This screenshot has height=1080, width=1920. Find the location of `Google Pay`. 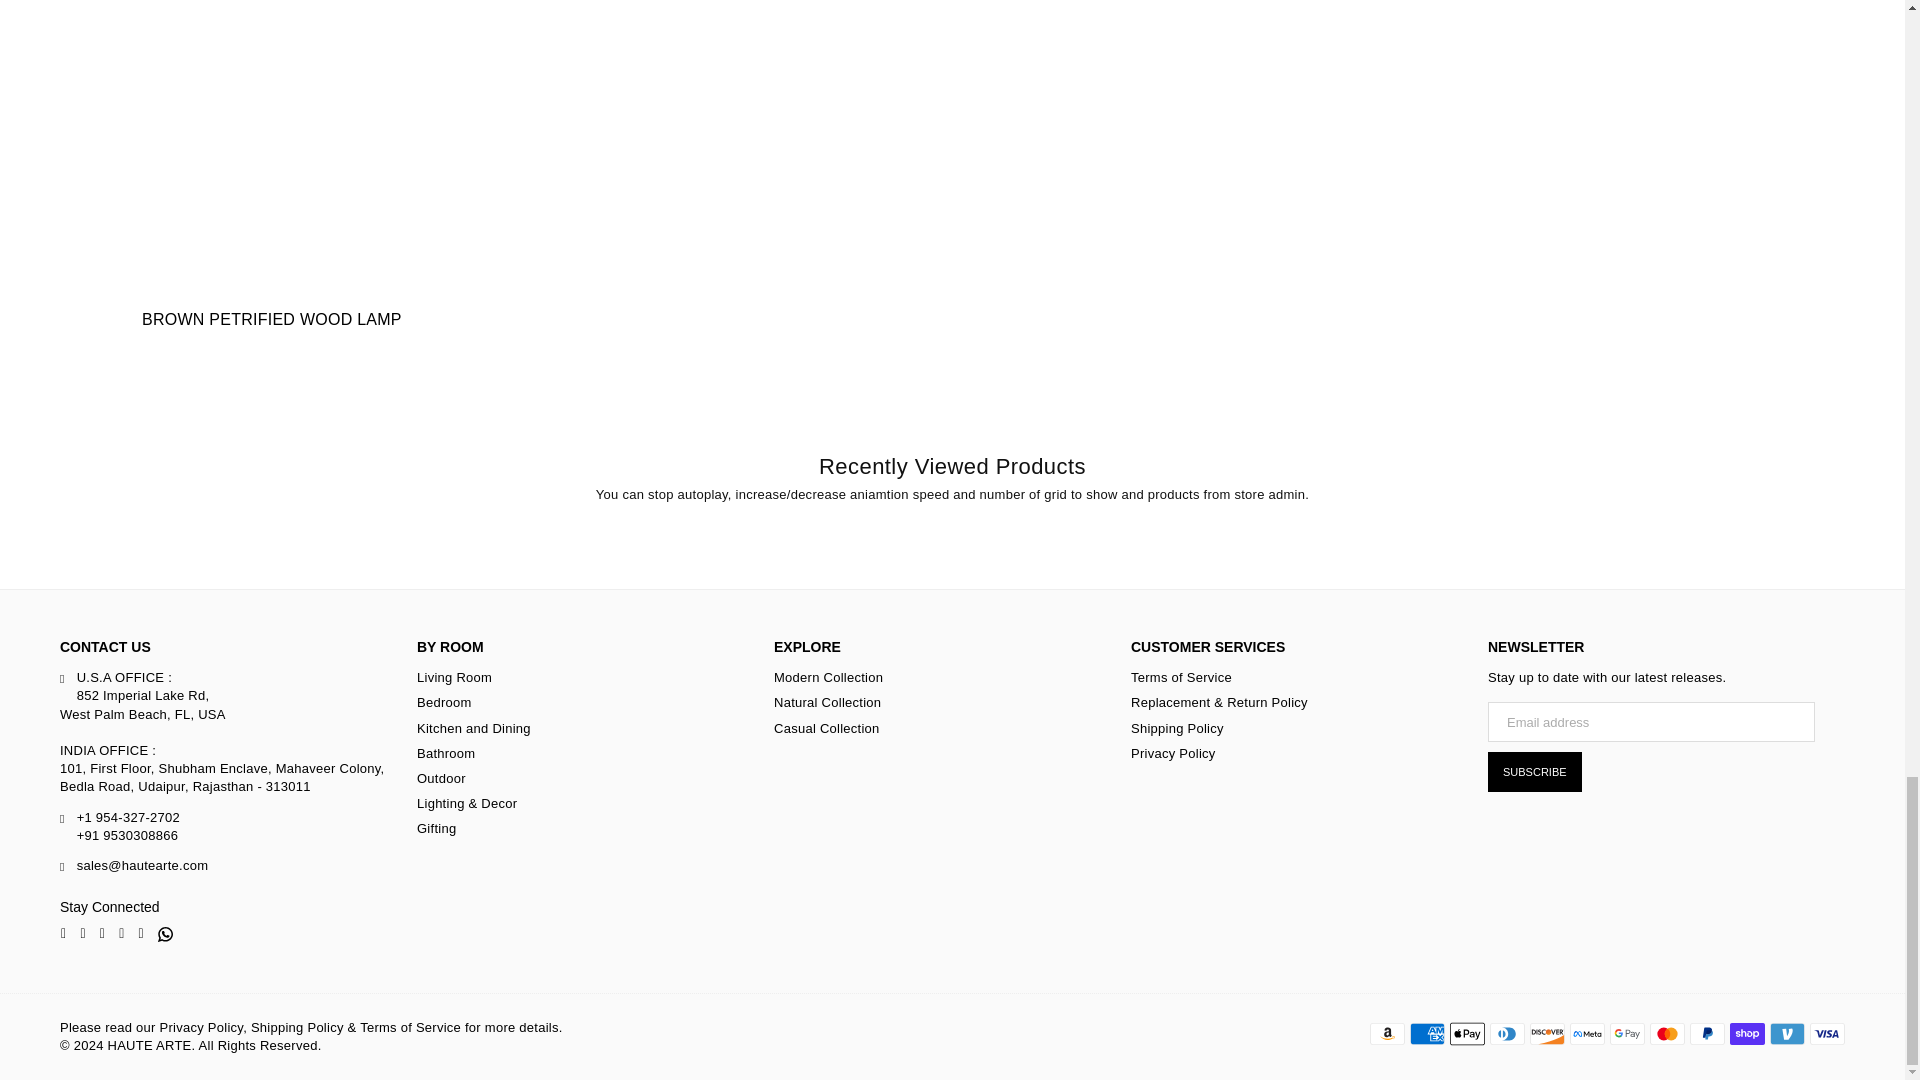

Google Pay is located at coordinates (1628, 1034).